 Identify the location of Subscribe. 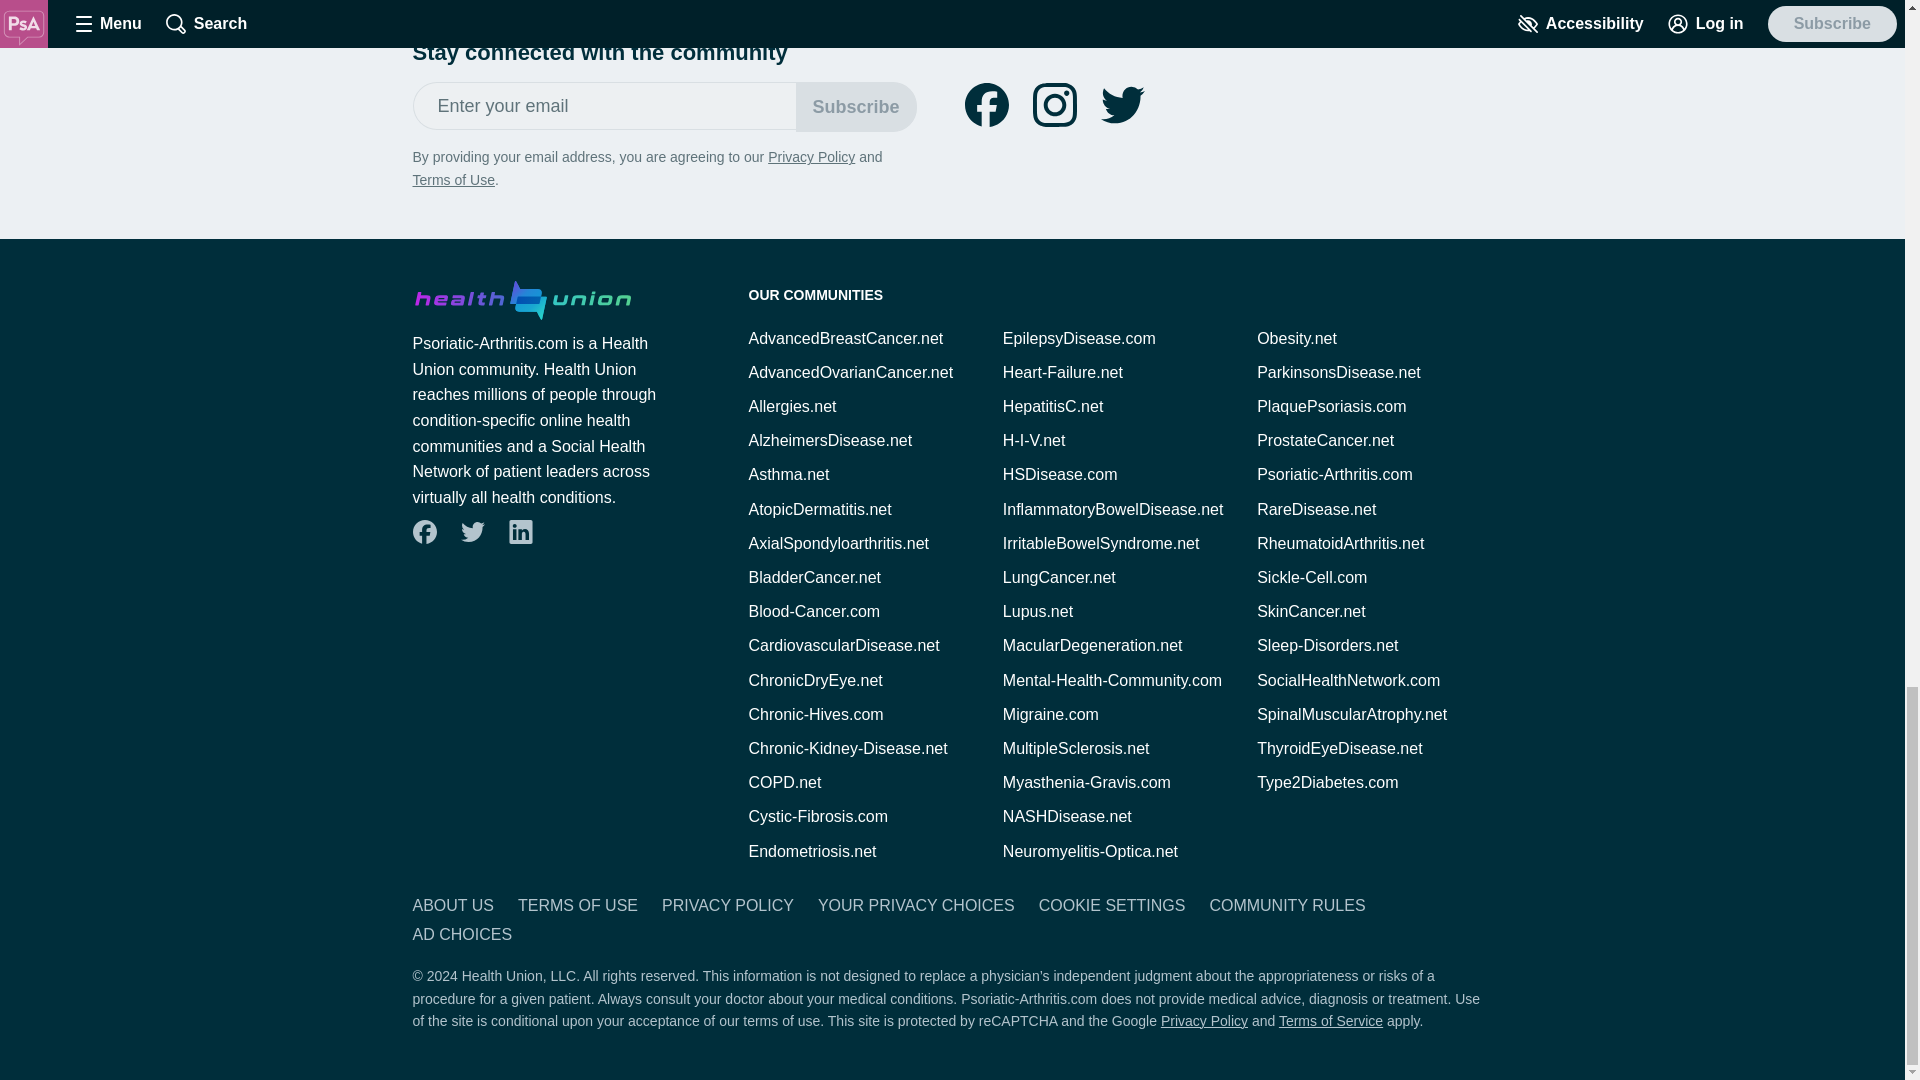
(856, 106).